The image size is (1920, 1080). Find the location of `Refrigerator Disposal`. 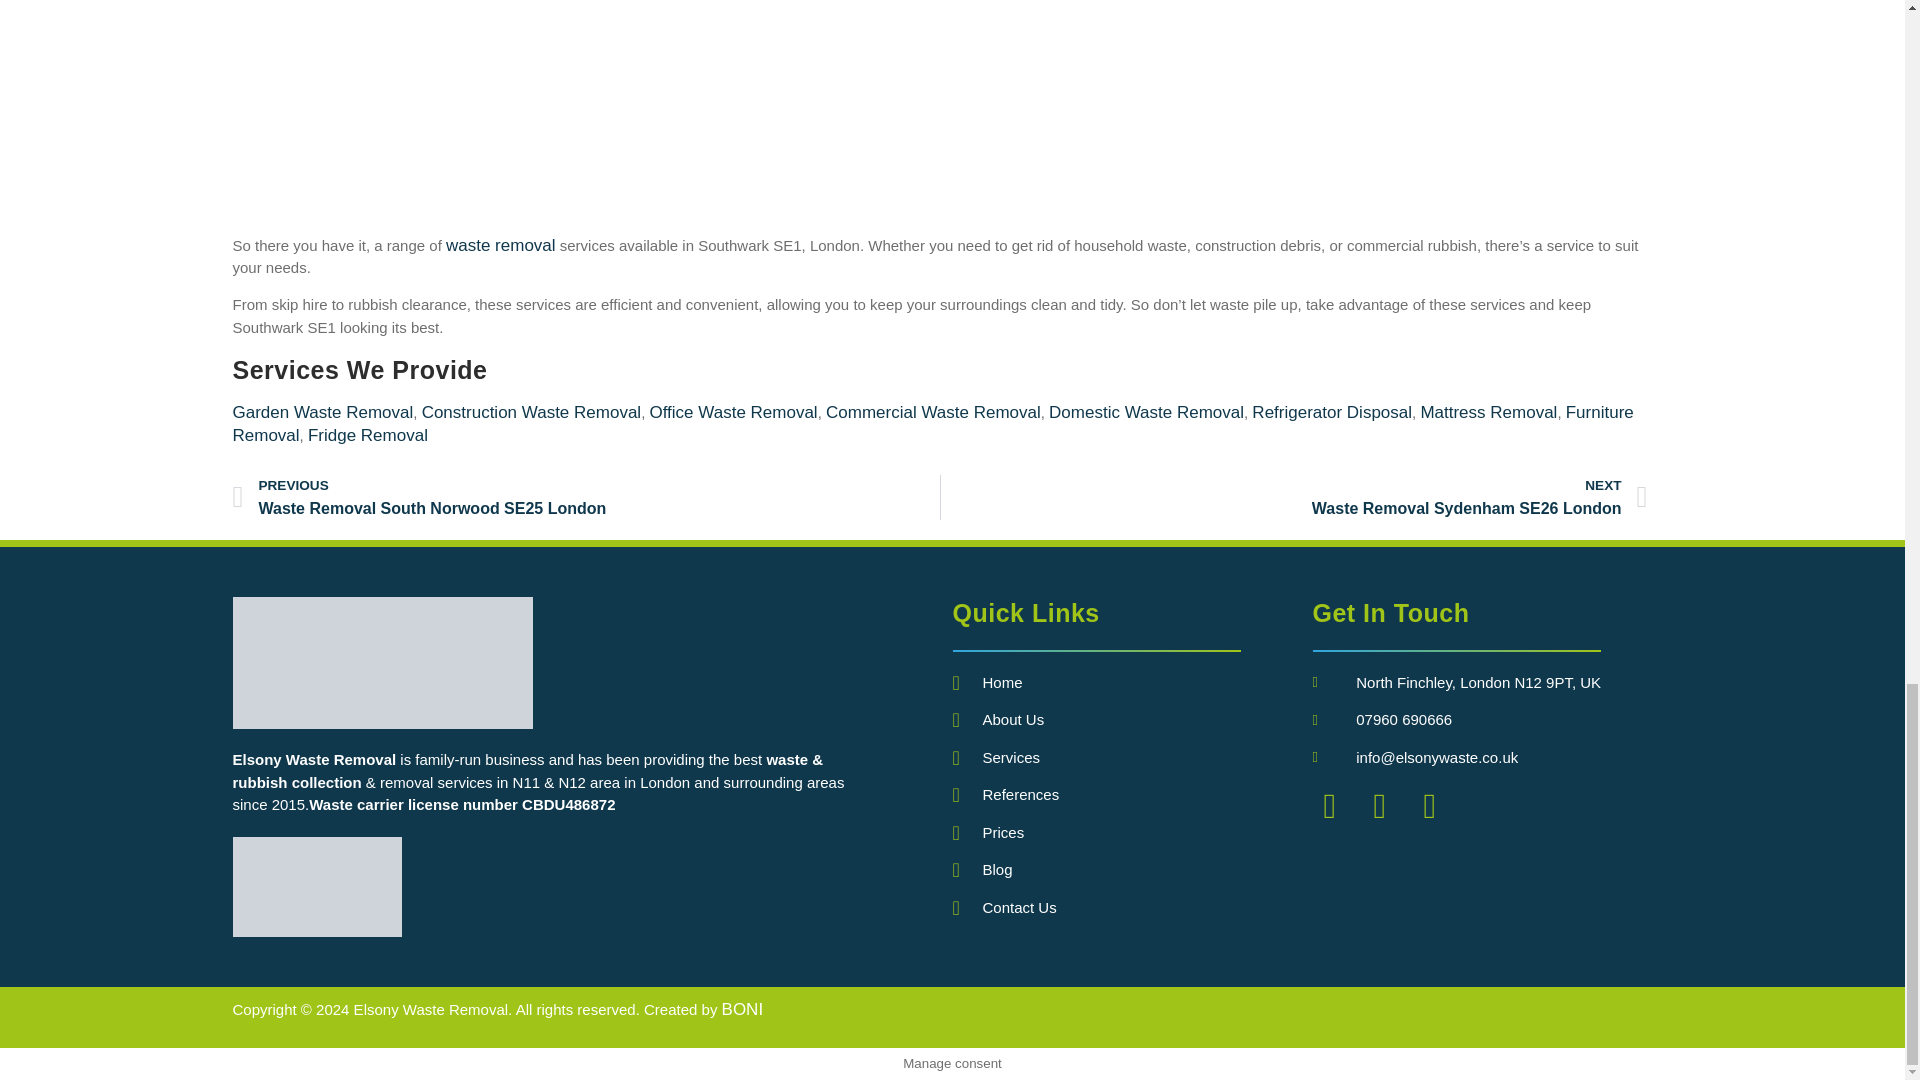

Refrigerator Disposal is located at coordinates (1331, 412).